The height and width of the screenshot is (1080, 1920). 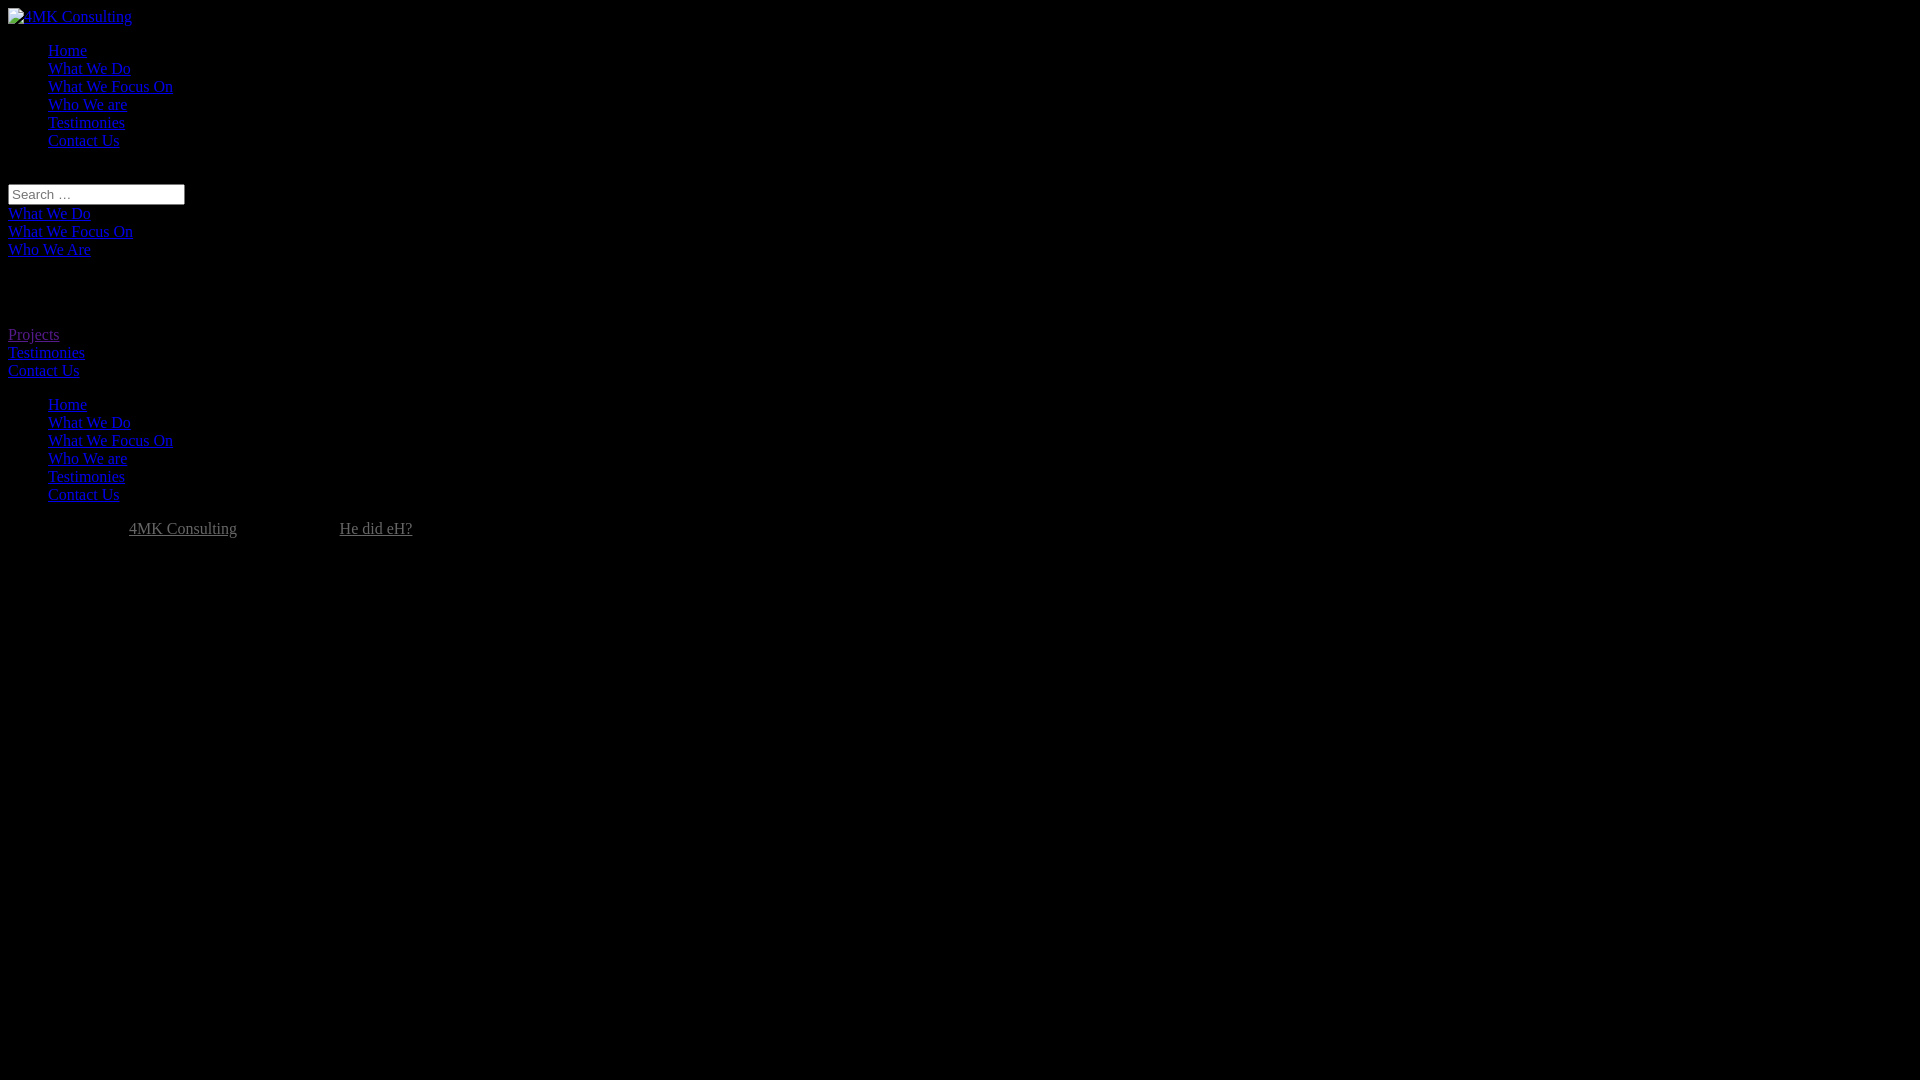 What do you see at coordinates (110, 440) in the screenshot?
I see `What We Focus On` at bounding box center [110, 440].